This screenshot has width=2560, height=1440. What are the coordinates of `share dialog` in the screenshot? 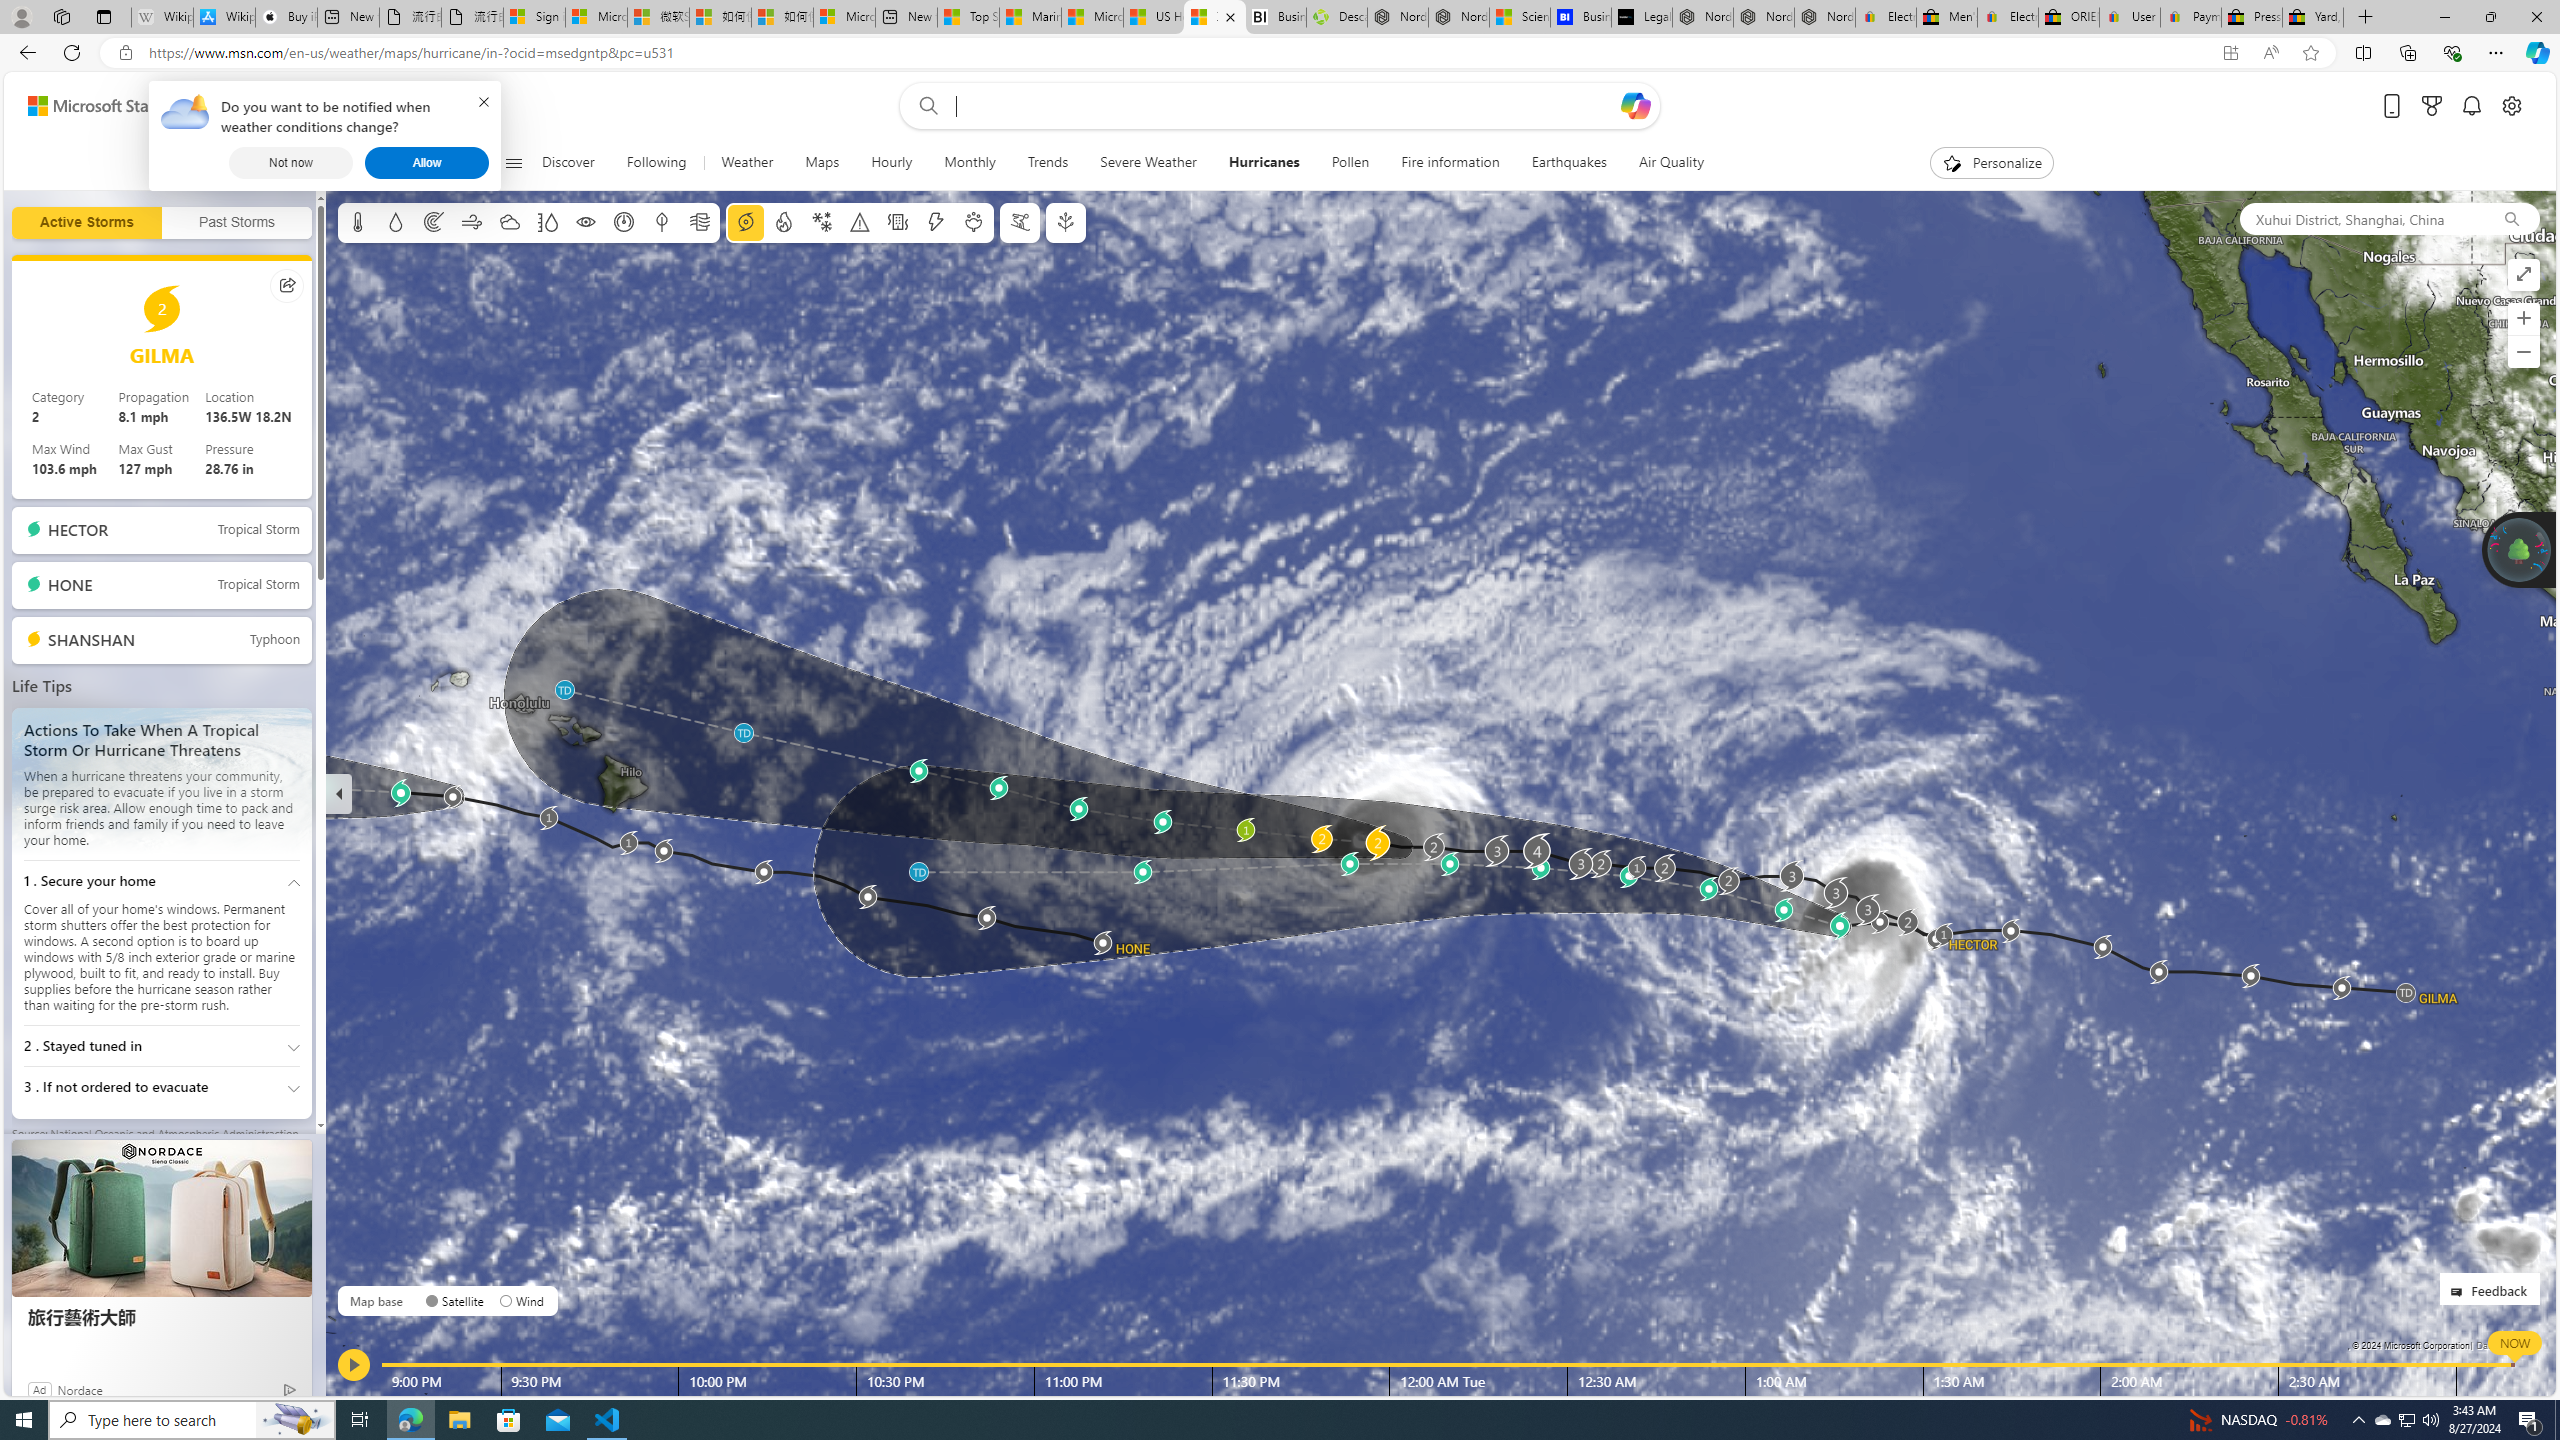 It's located at (288, 284).